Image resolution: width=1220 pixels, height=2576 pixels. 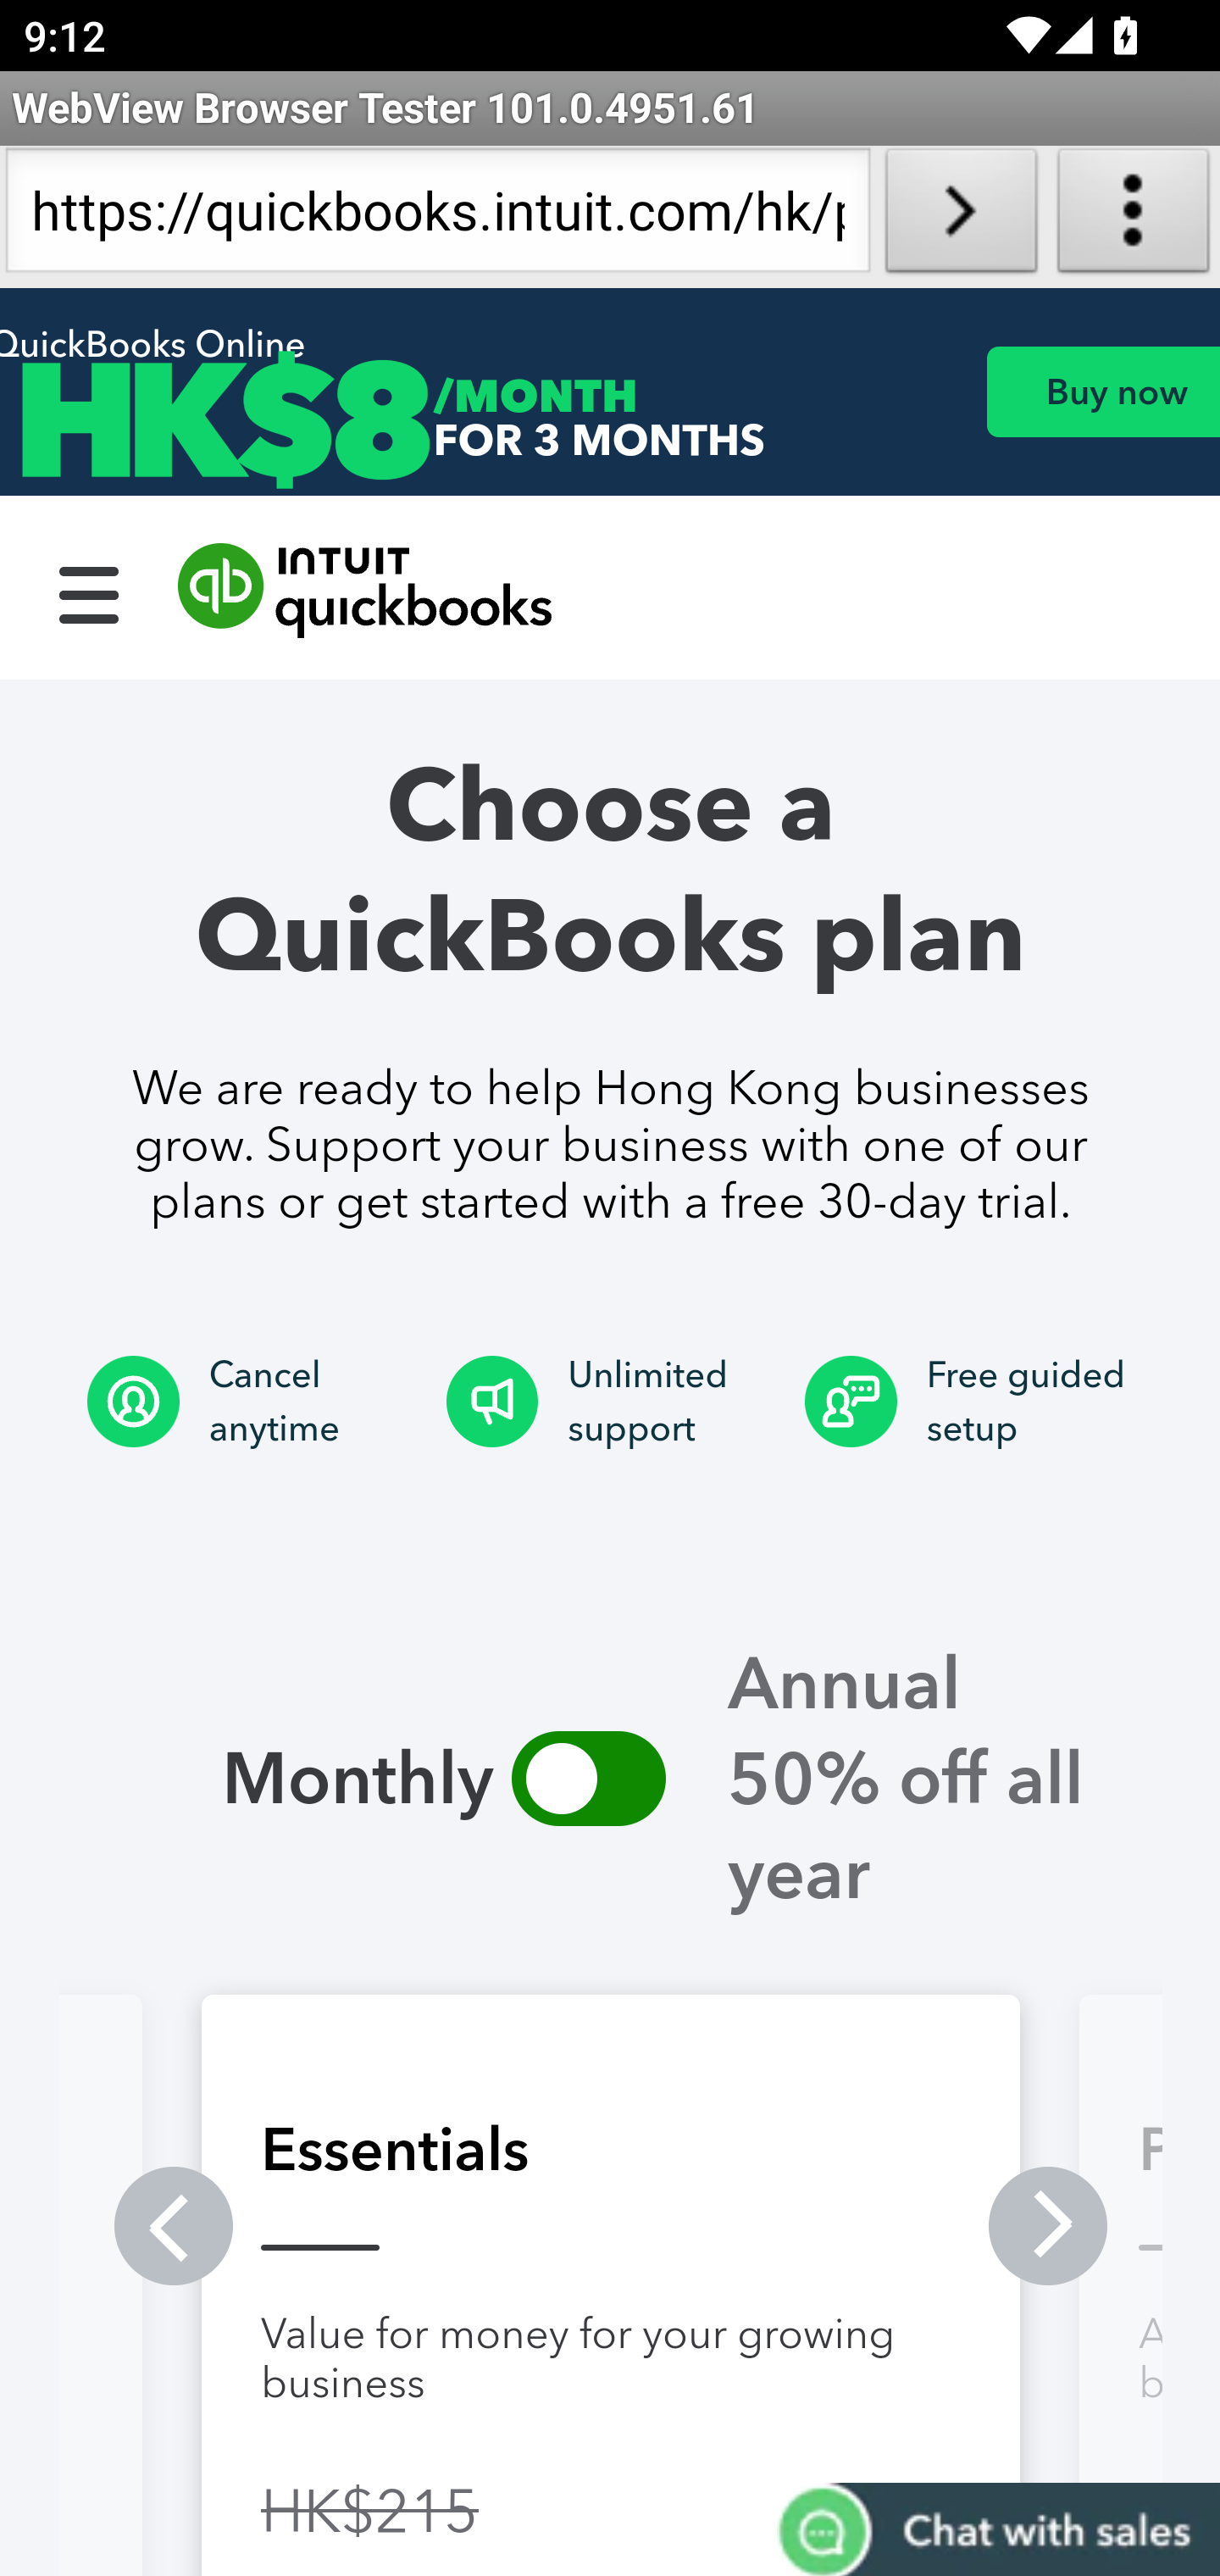 What do you see at coordinates (961, 217) in the screenshot?
I see `Load URL` at bounding box center [961, 217].